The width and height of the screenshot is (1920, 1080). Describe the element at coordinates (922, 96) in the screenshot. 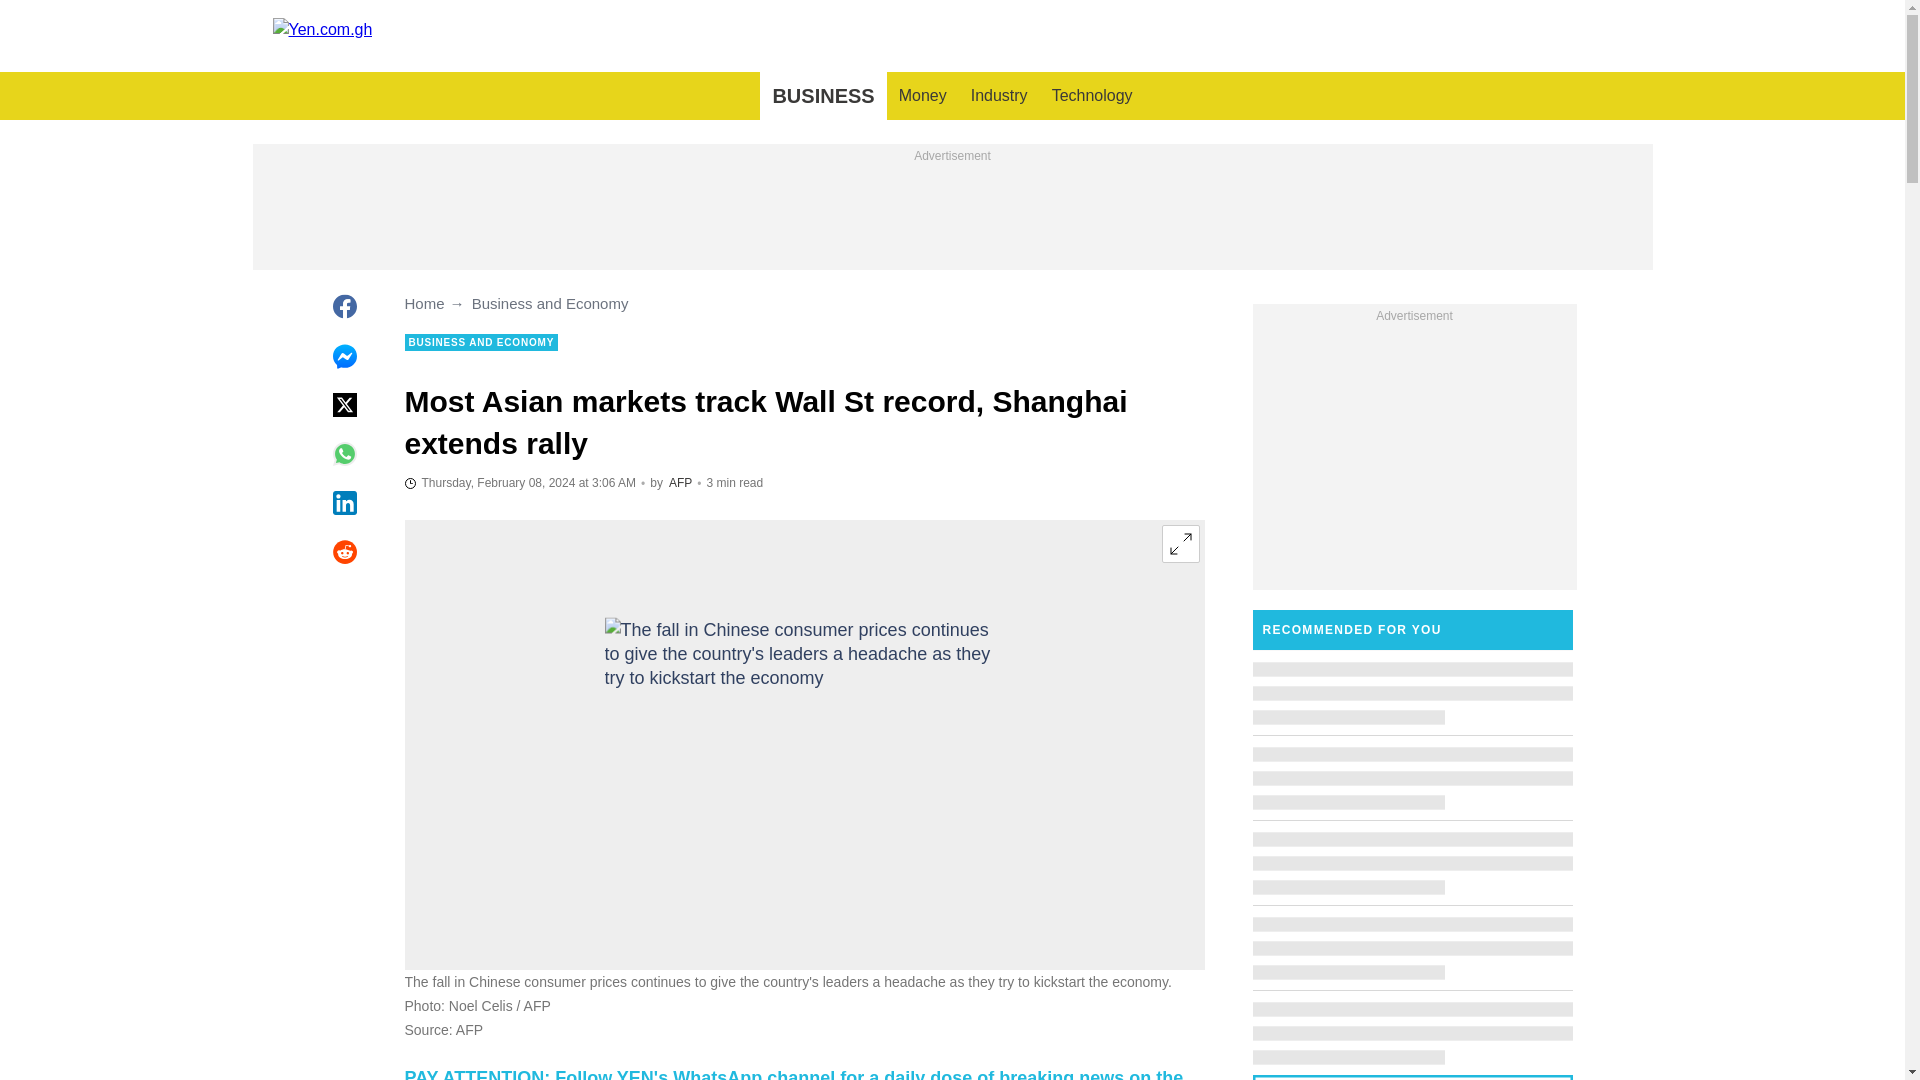

I see `Money` at that location.